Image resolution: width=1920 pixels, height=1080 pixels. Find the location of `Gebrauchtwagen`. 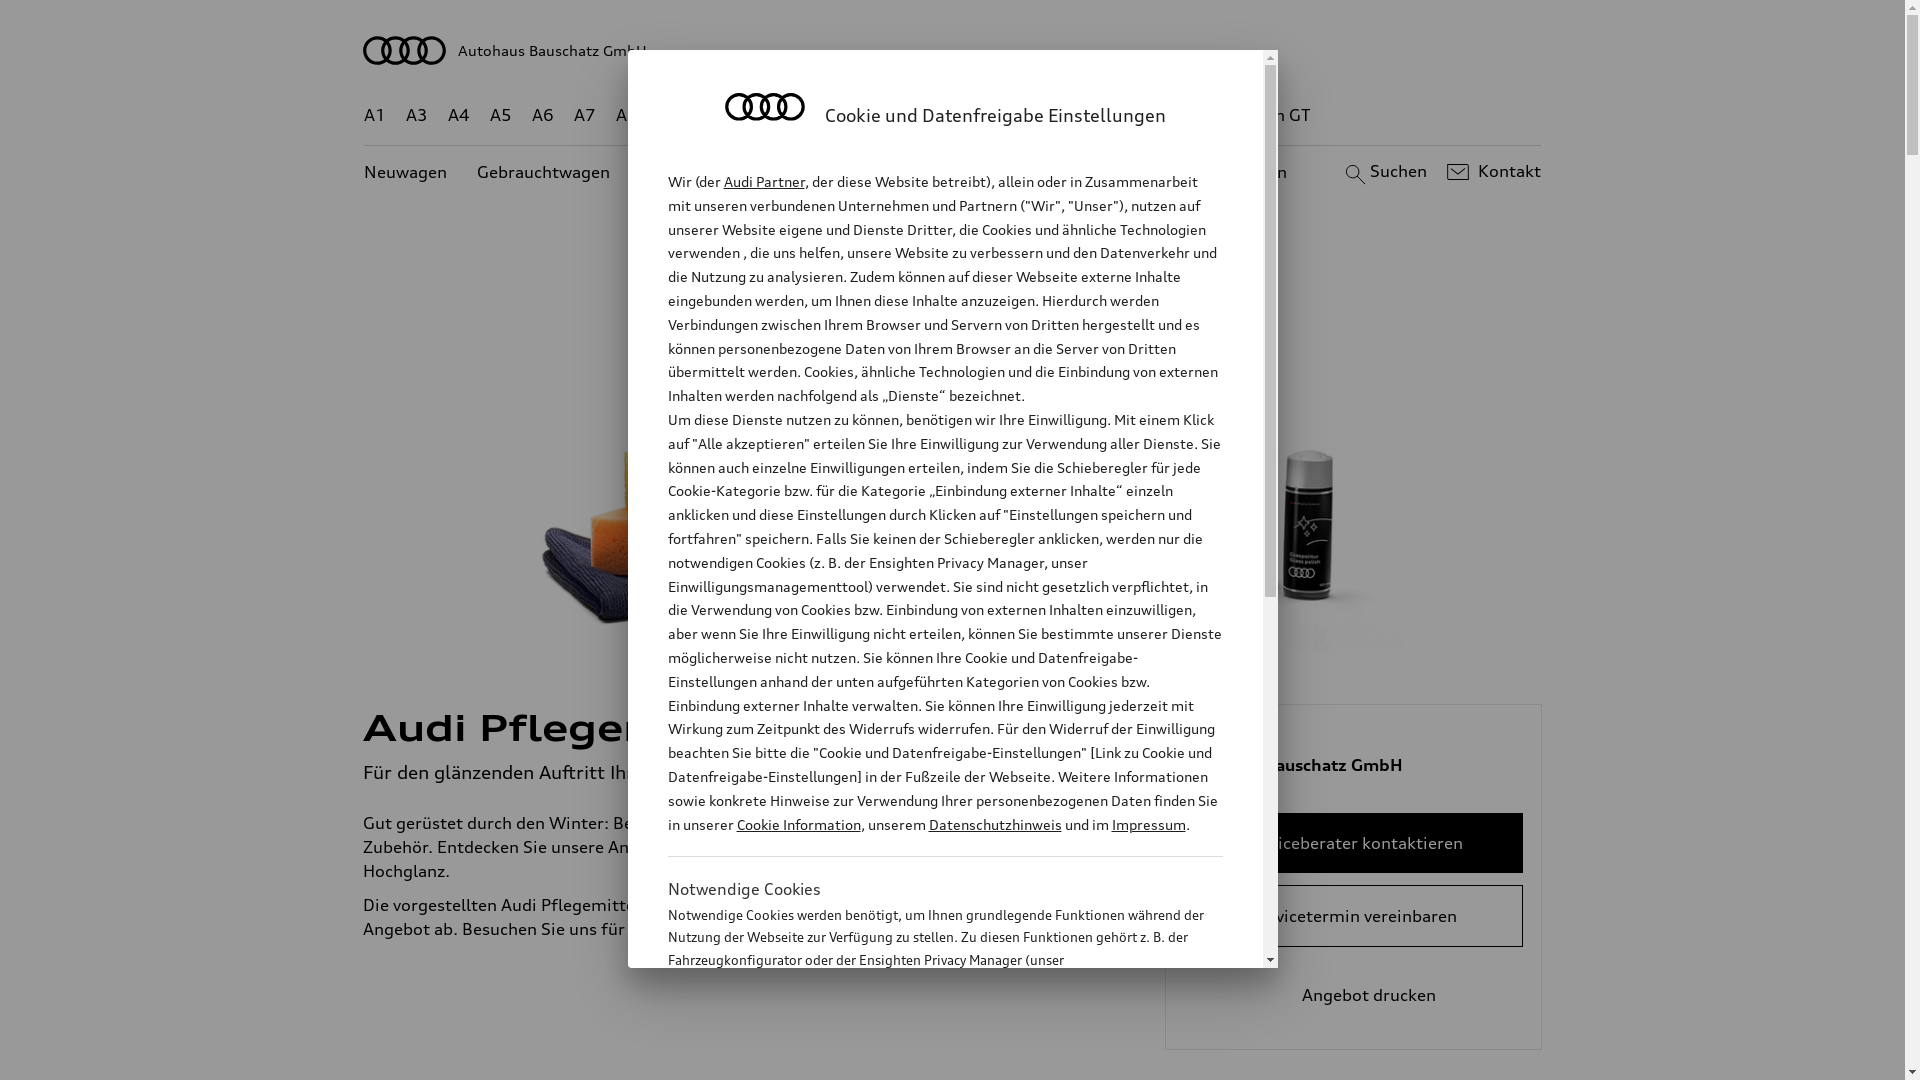

Gebrauchtwagen is located at coordinates (544, 172).